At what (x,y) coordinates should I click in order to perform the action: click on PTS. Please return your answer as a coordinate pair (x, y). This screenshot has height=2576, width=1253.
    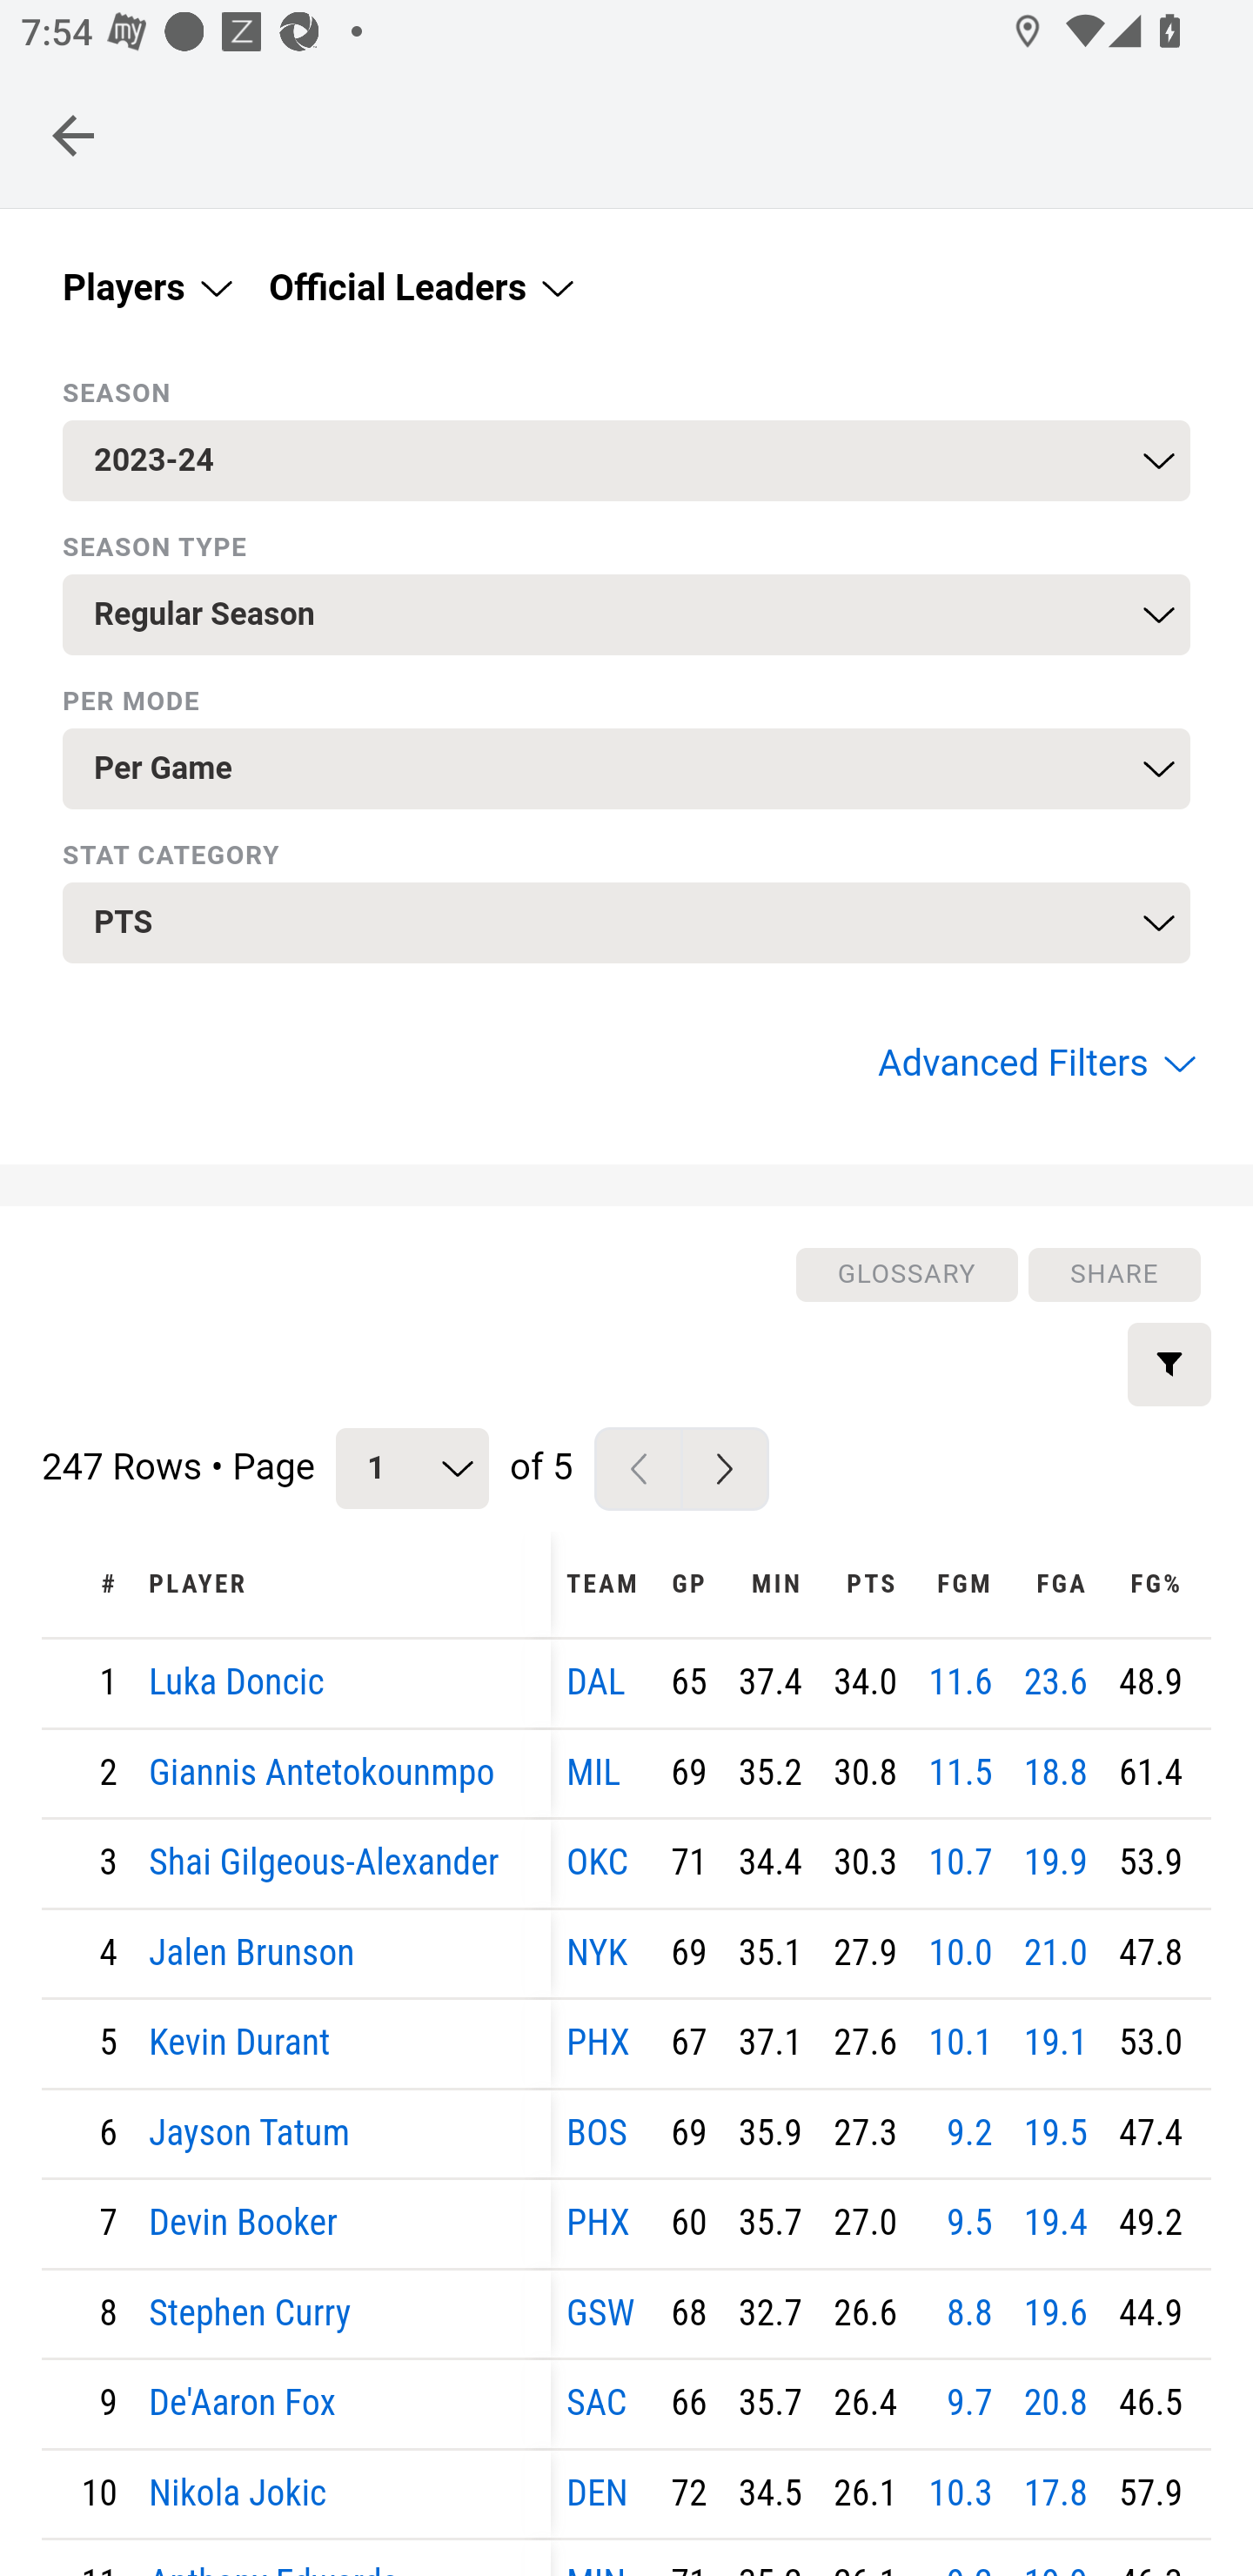
    Looking at the image, I should click on (626, 923).